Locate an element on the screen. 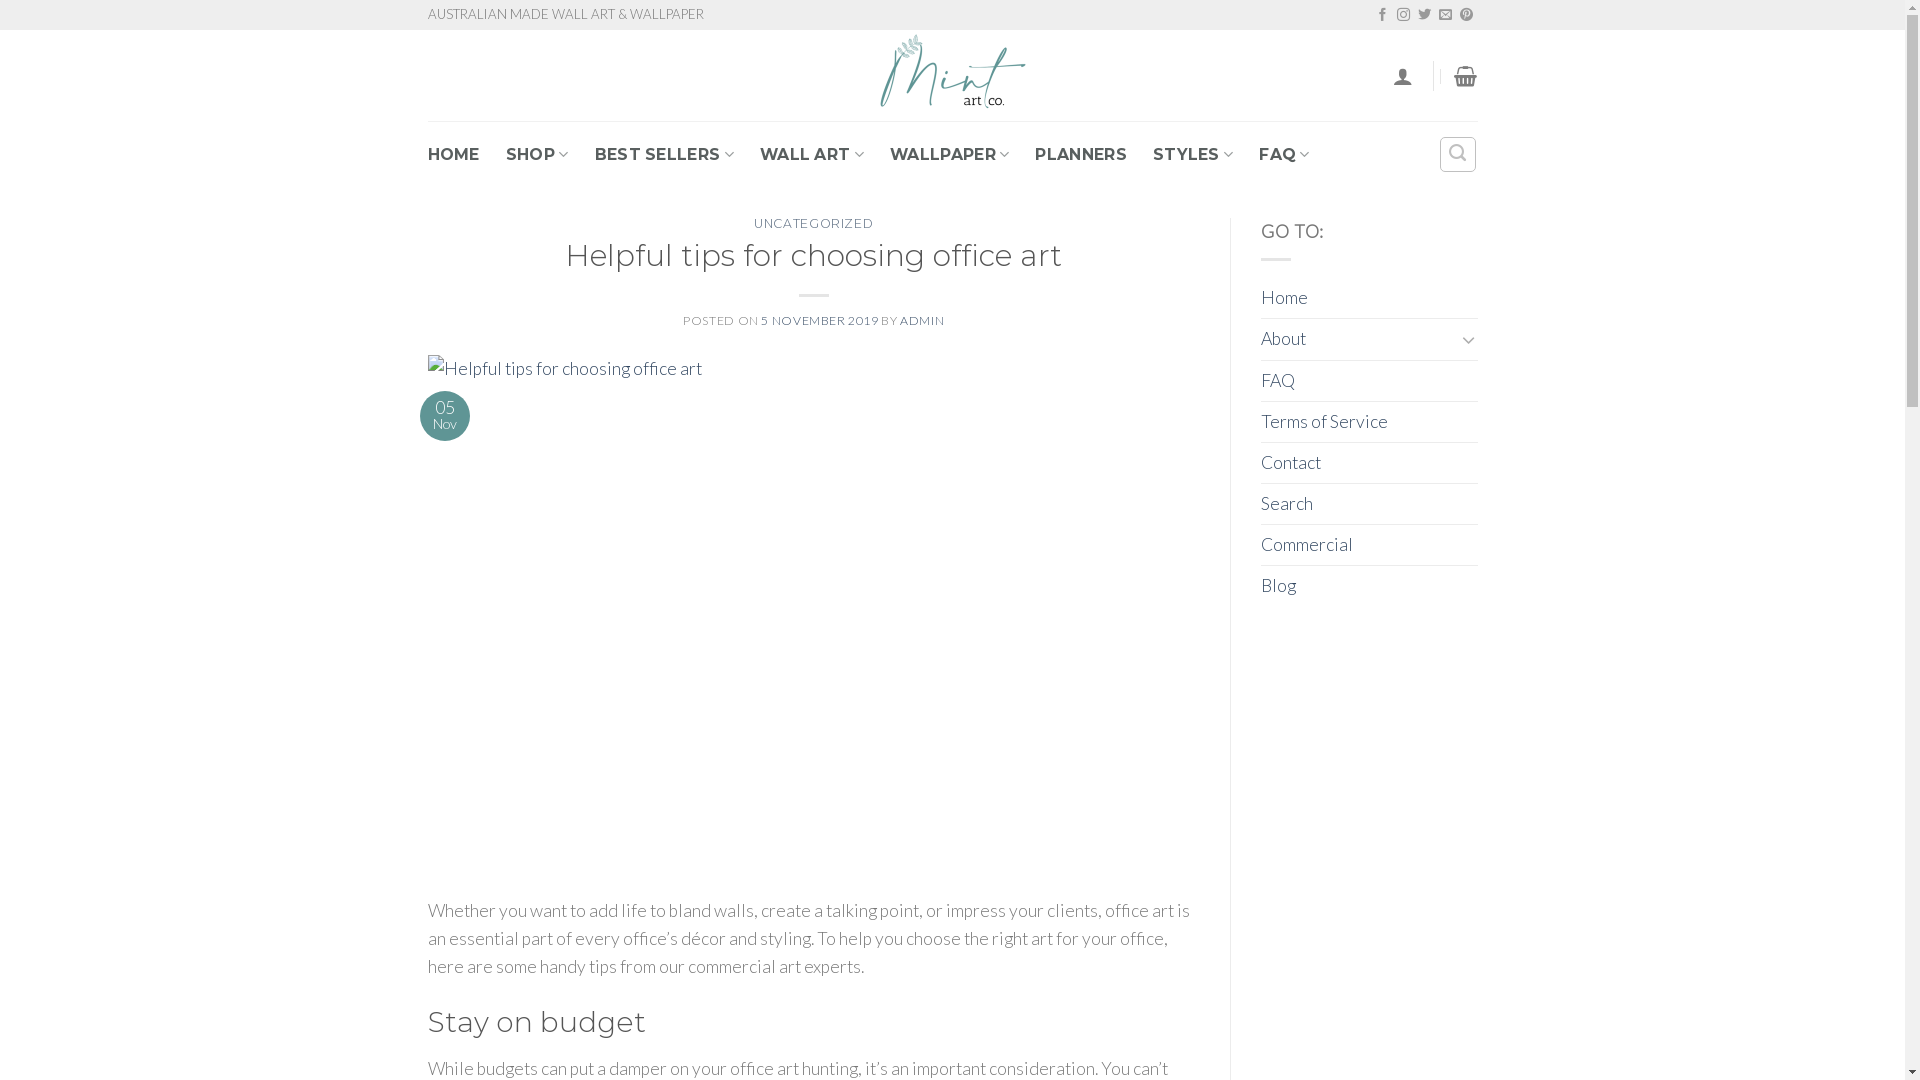 This screenshot has width=1920, height=1080. Cart is located at coordinates (1466, 76).